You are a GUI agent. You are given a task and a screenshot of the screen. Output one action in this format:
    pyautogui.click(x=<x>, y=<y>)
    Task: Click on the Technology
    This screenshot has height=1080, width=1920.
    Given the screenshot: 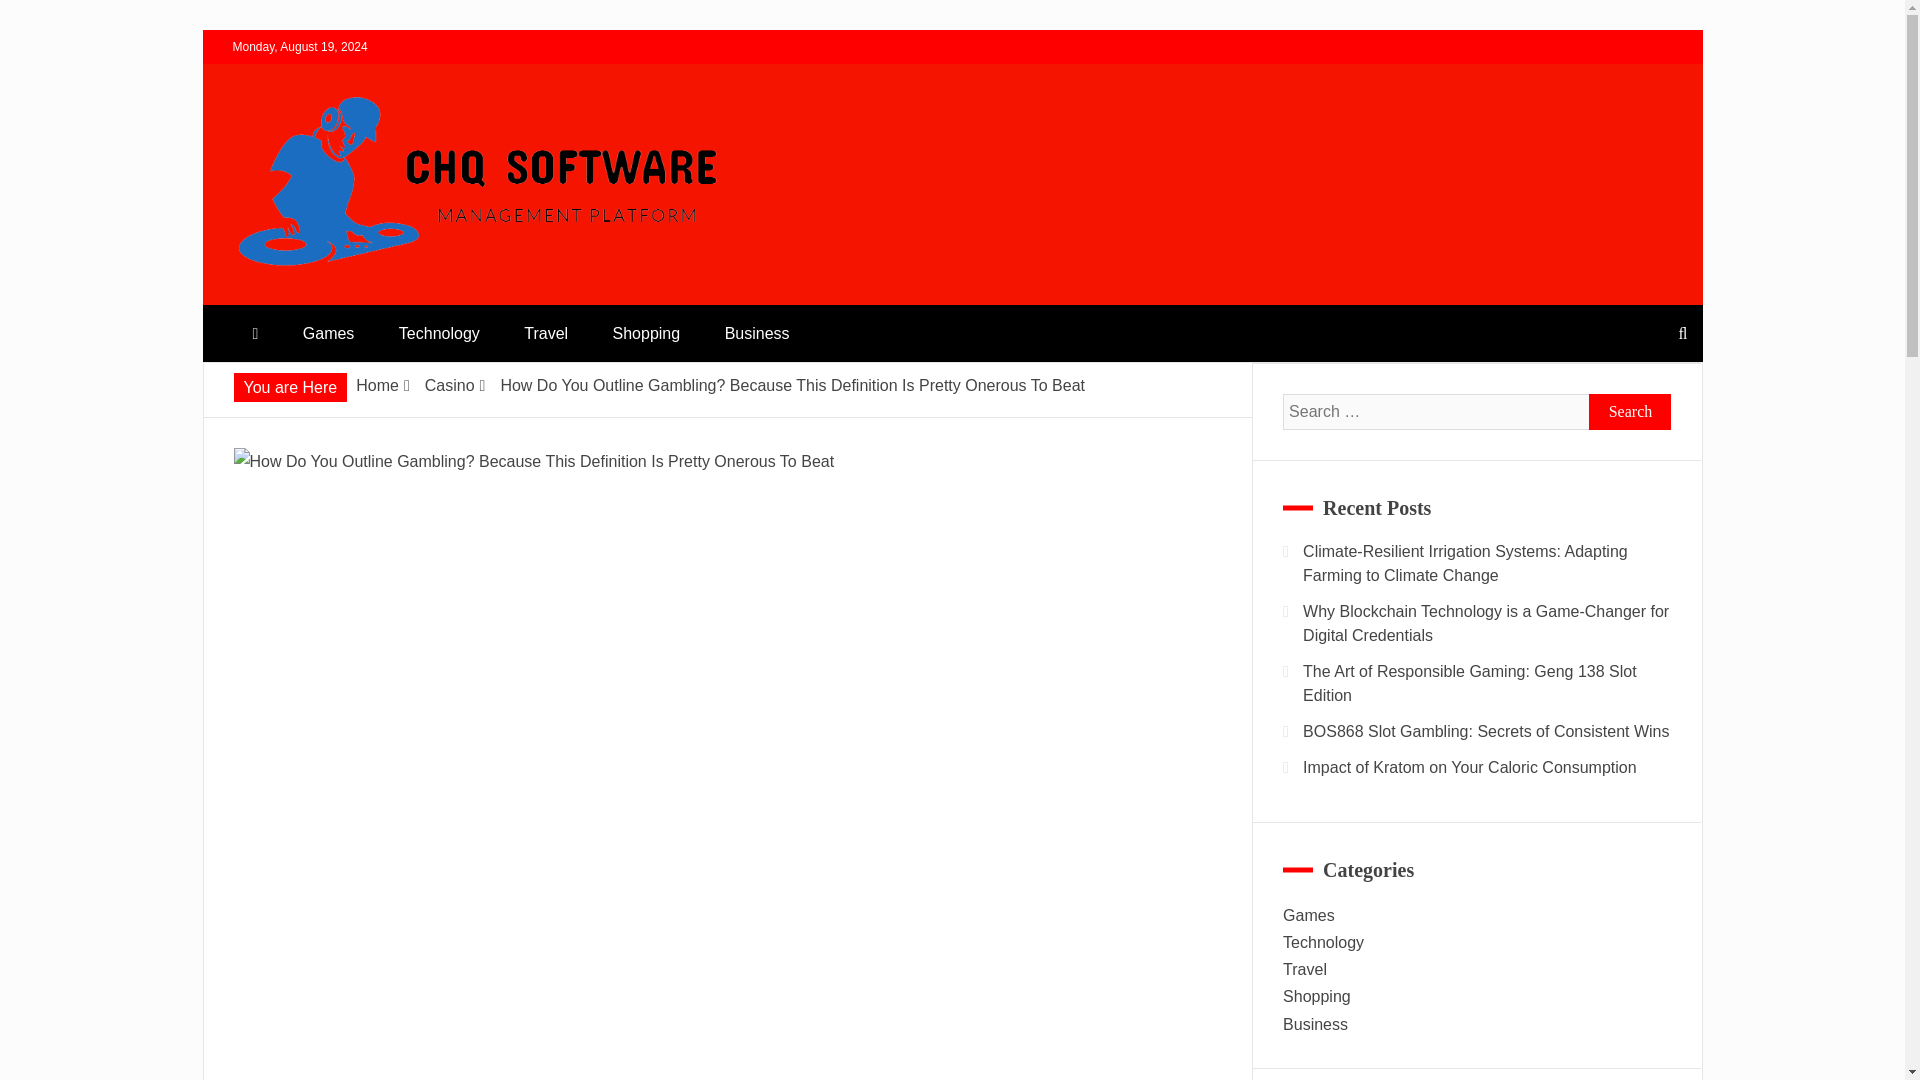 What is the action you would take?
    pyautogui.click(x=438, y=332)
    